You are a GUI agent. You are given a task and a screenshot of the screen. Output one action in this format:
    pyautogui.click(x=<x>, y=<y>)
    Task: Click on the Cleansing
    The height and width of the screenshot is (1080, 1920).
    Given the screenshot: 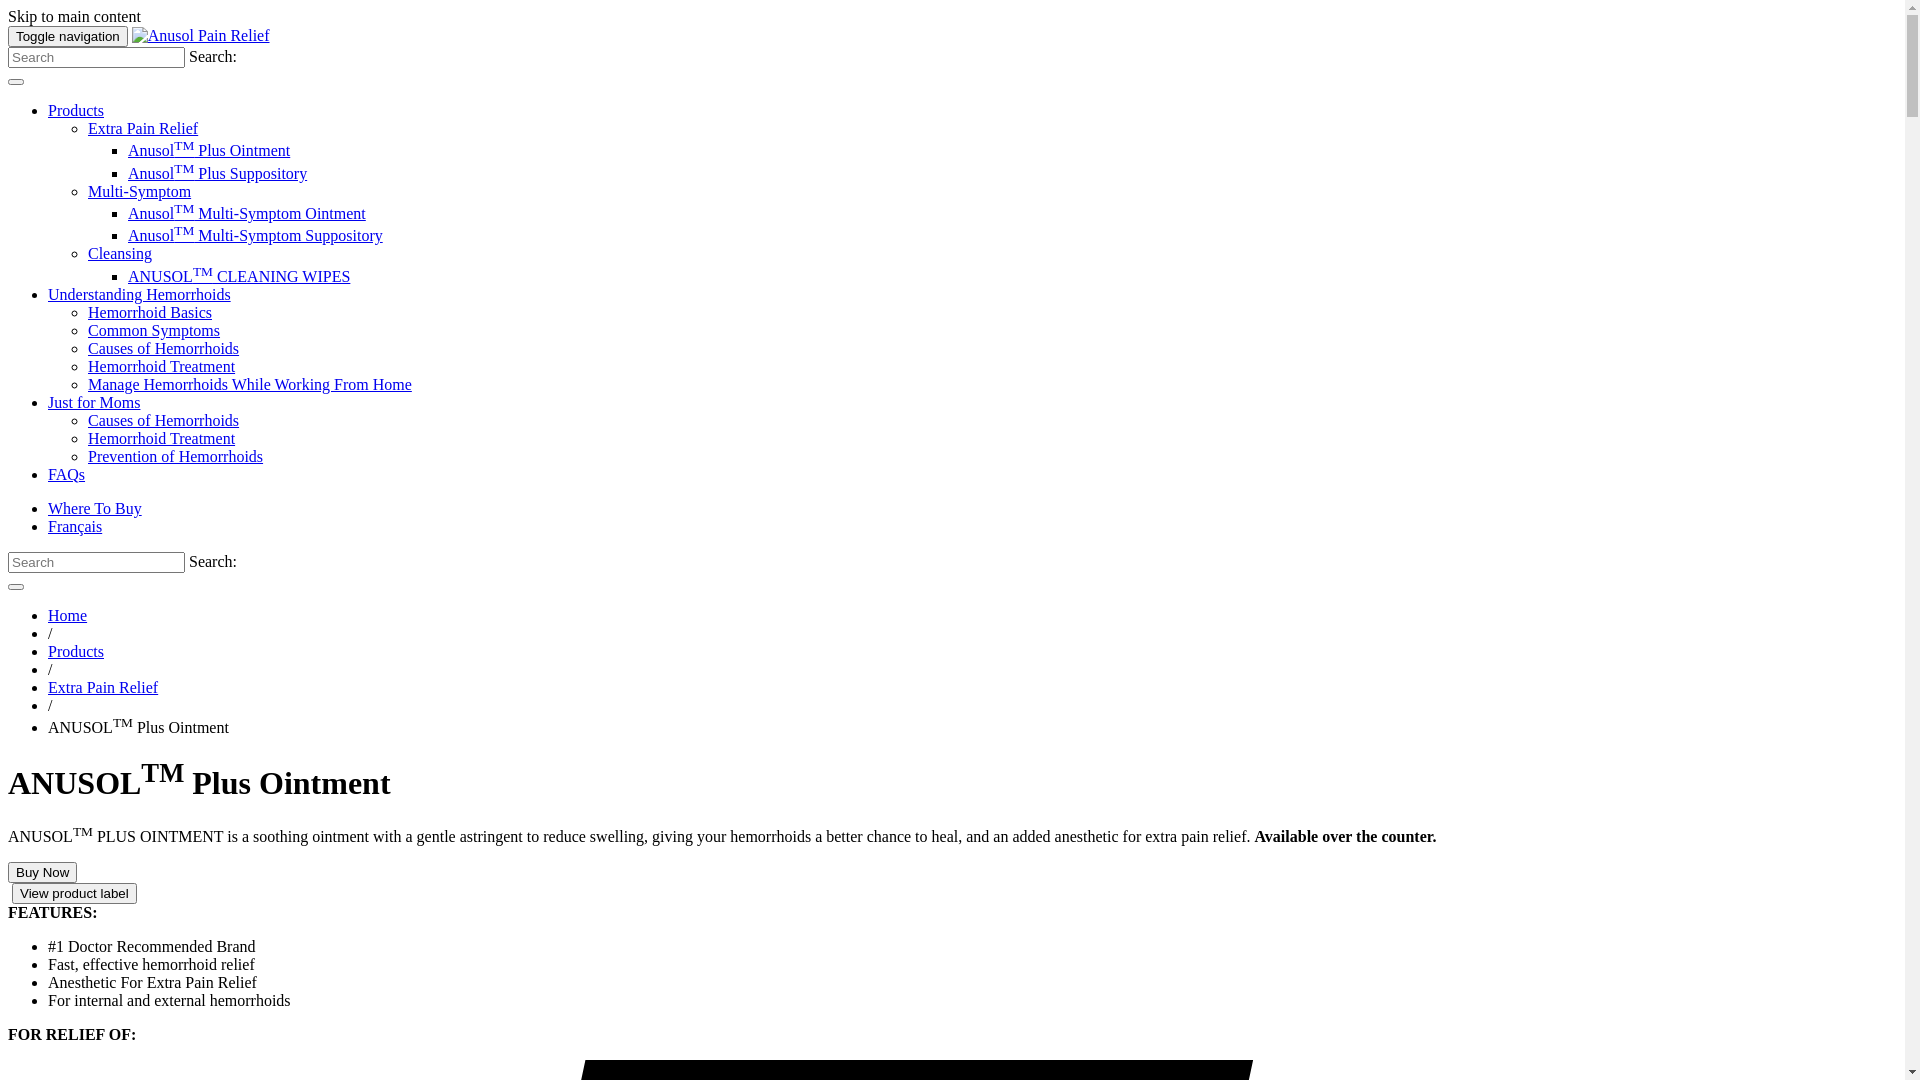 What is the action you would take?
    pyautogui.click(x=120, y=254)
    